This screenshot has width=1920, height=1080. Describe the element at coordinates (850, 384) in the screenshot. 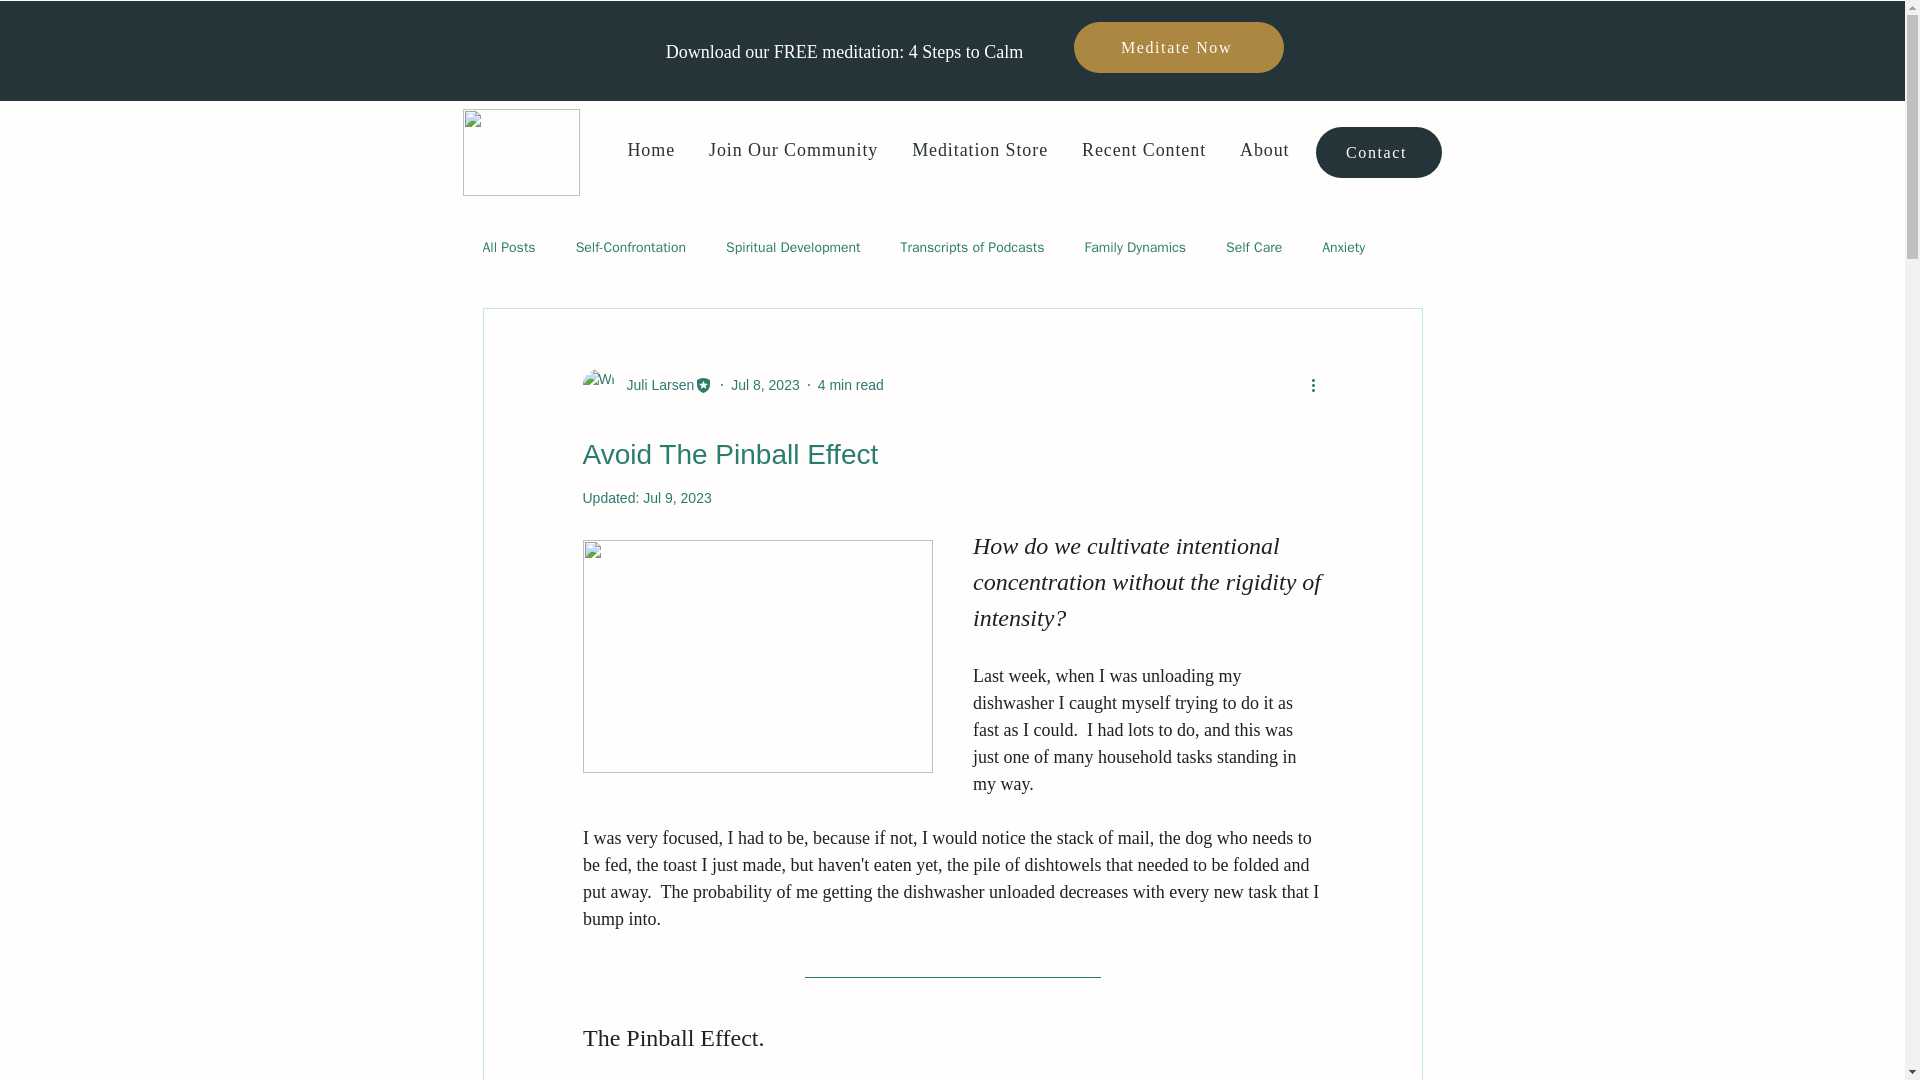

I see `4 min read` at that location.